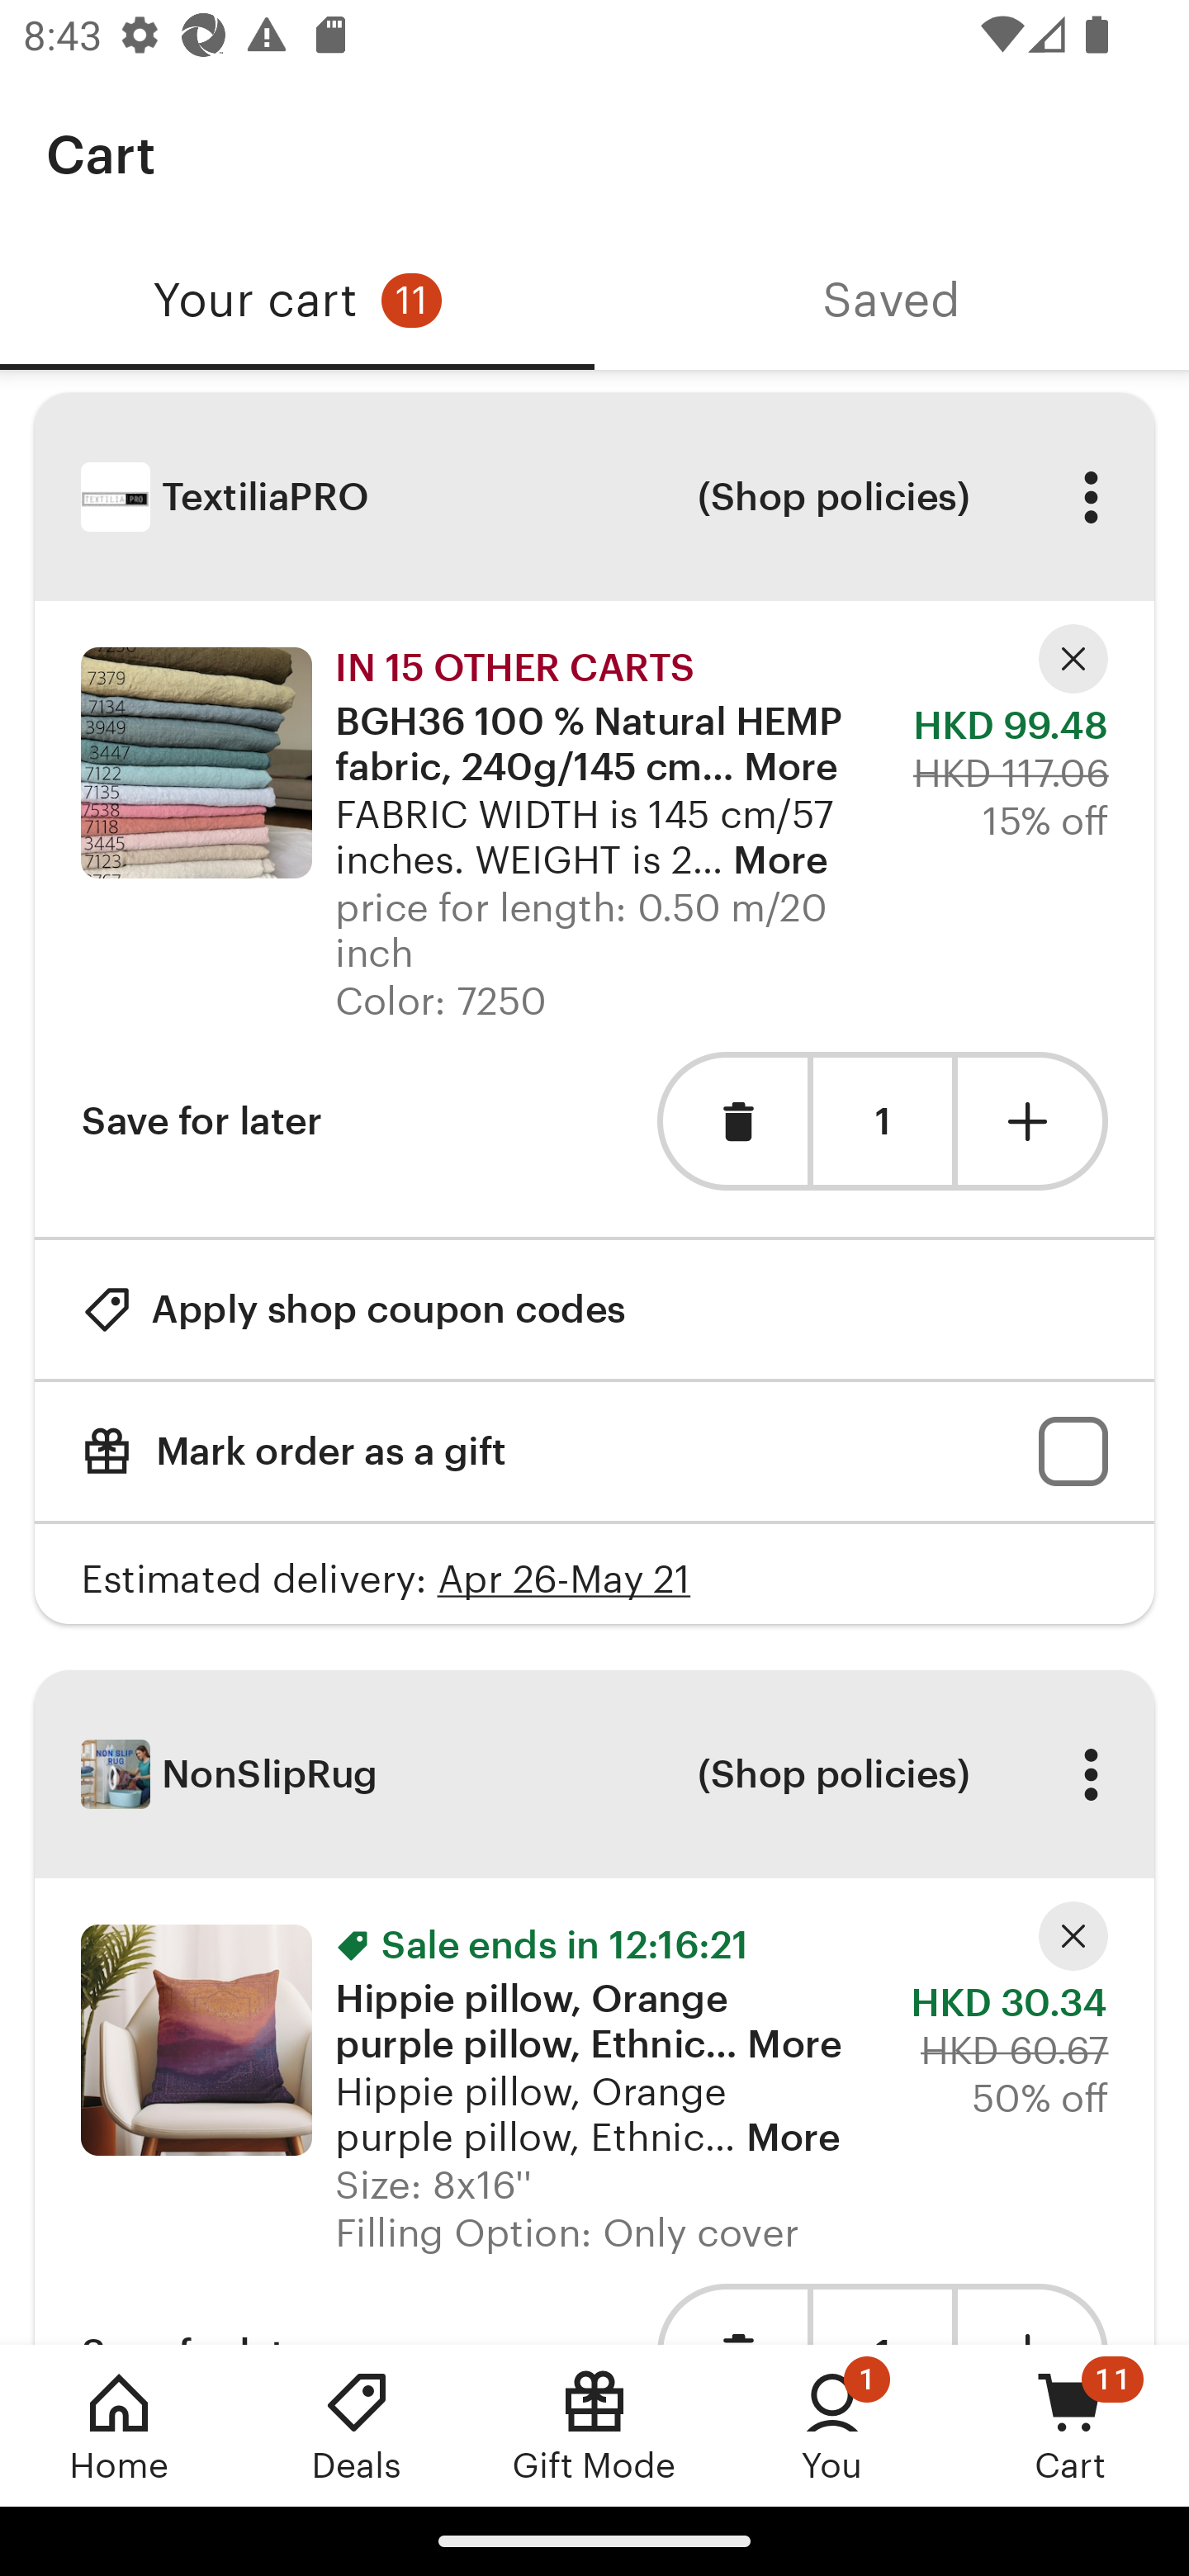 Image resolution: width=1189 pixels, height=2576 pixels. What do you see at coordinates (832, 1774) in the screenshot?
I see `(Shop policies)` at bounding box center [832, 1774].